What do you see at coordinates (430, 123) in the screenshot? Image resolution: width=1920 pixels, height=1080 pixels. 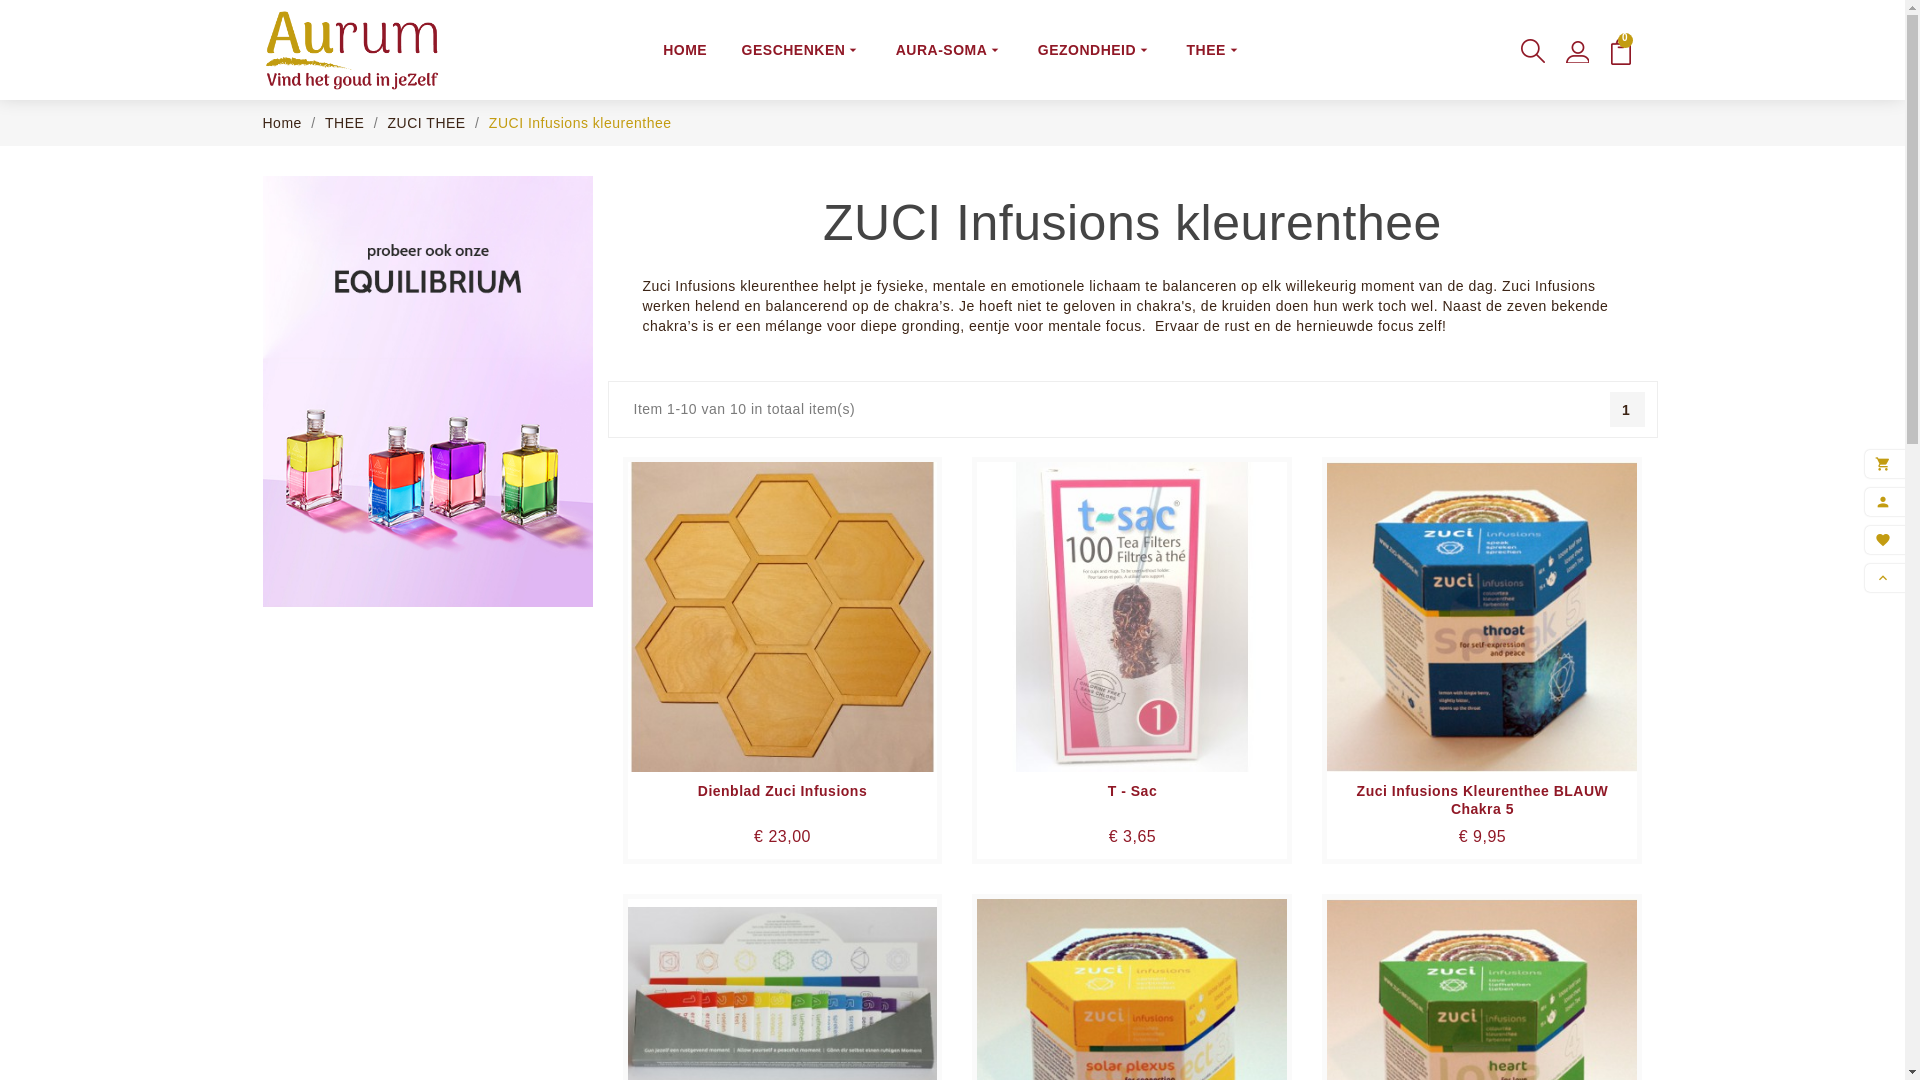 I see `ZUCI THEE` at bounding box center [430, 123].